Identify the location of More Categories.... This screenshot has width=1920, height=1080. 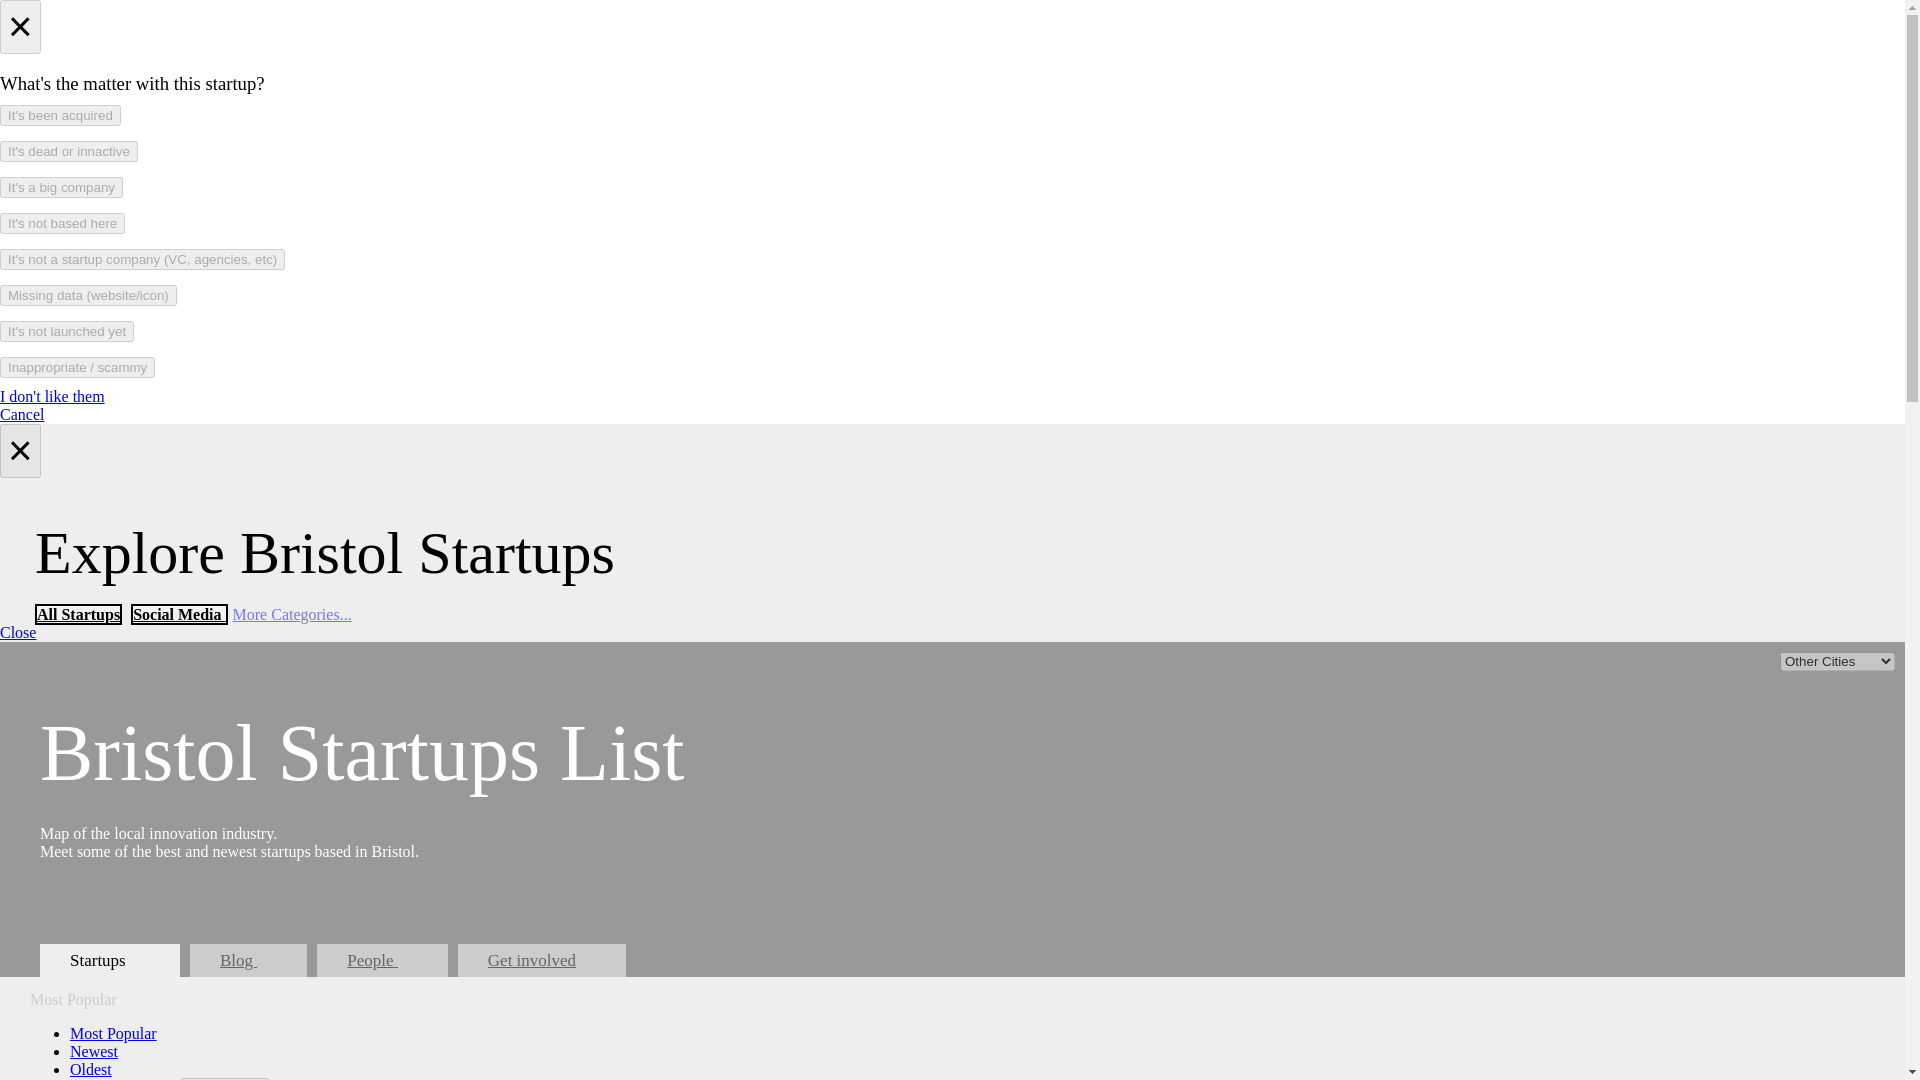
(292, 614).